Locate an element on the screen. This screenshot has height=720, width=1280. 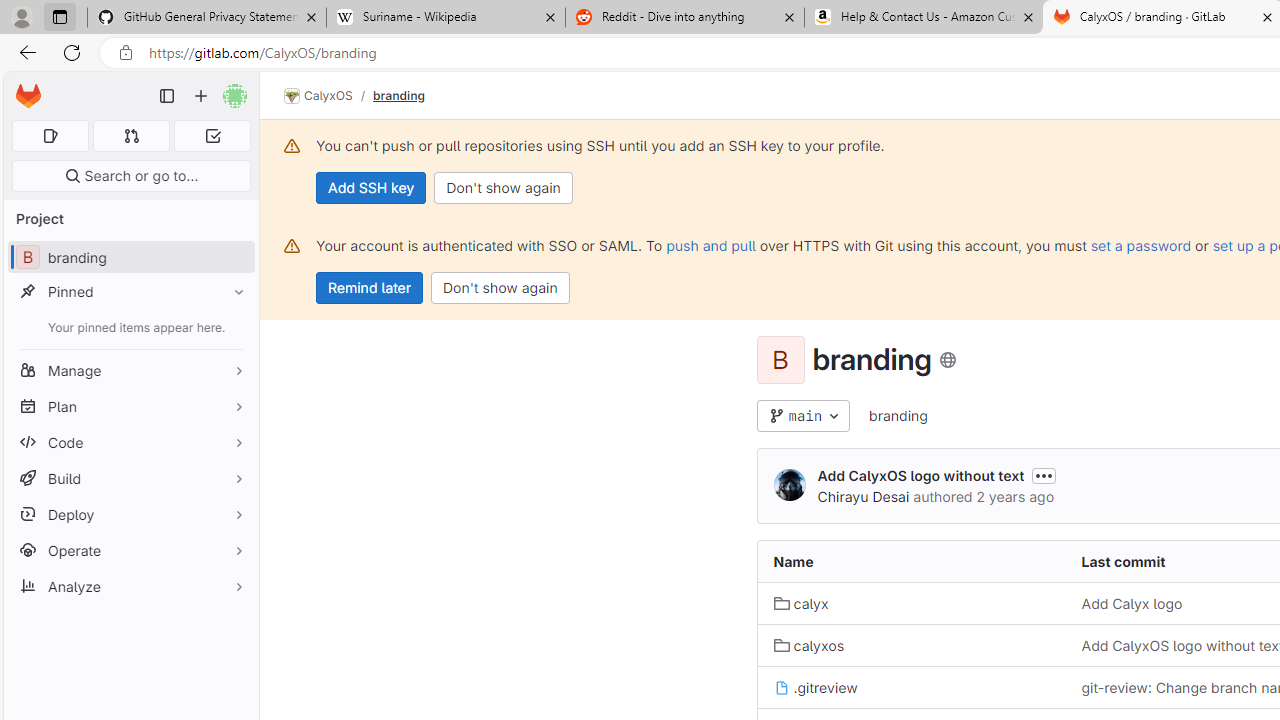
Build is located at coordinates (130, 478).